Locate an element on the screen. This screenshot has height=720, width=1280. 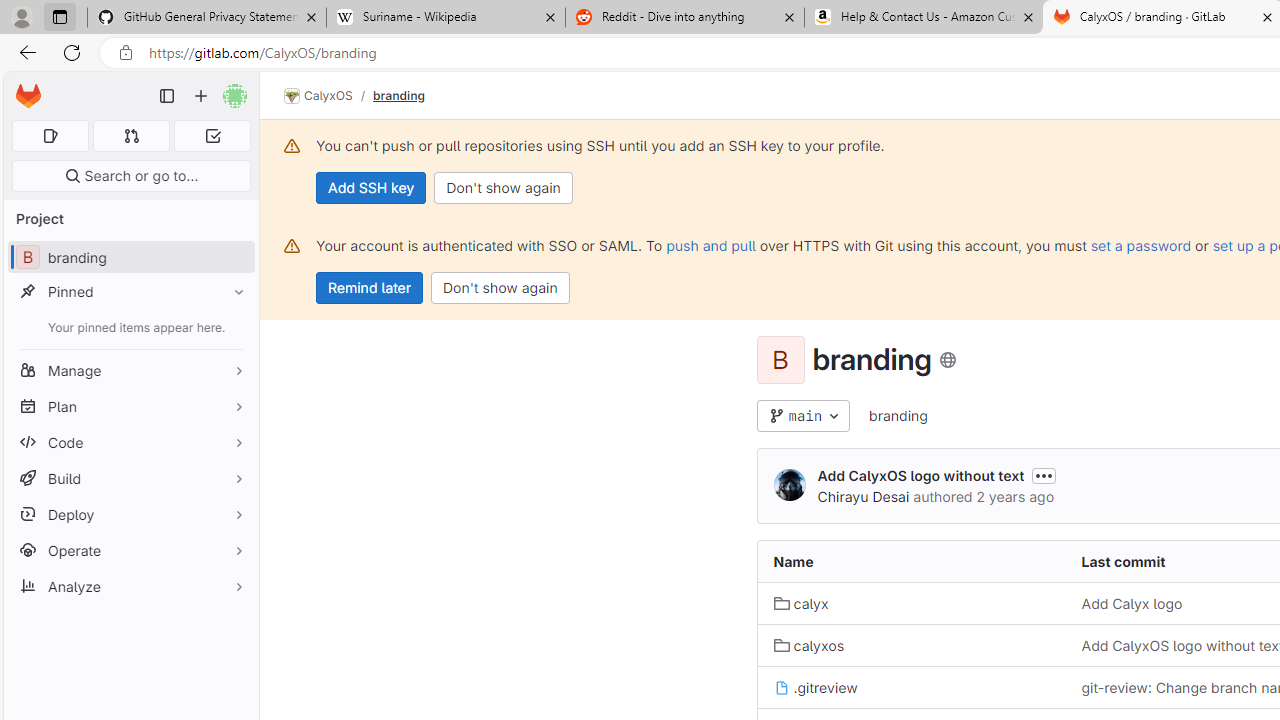
Build is located at coordinates (130, 478).